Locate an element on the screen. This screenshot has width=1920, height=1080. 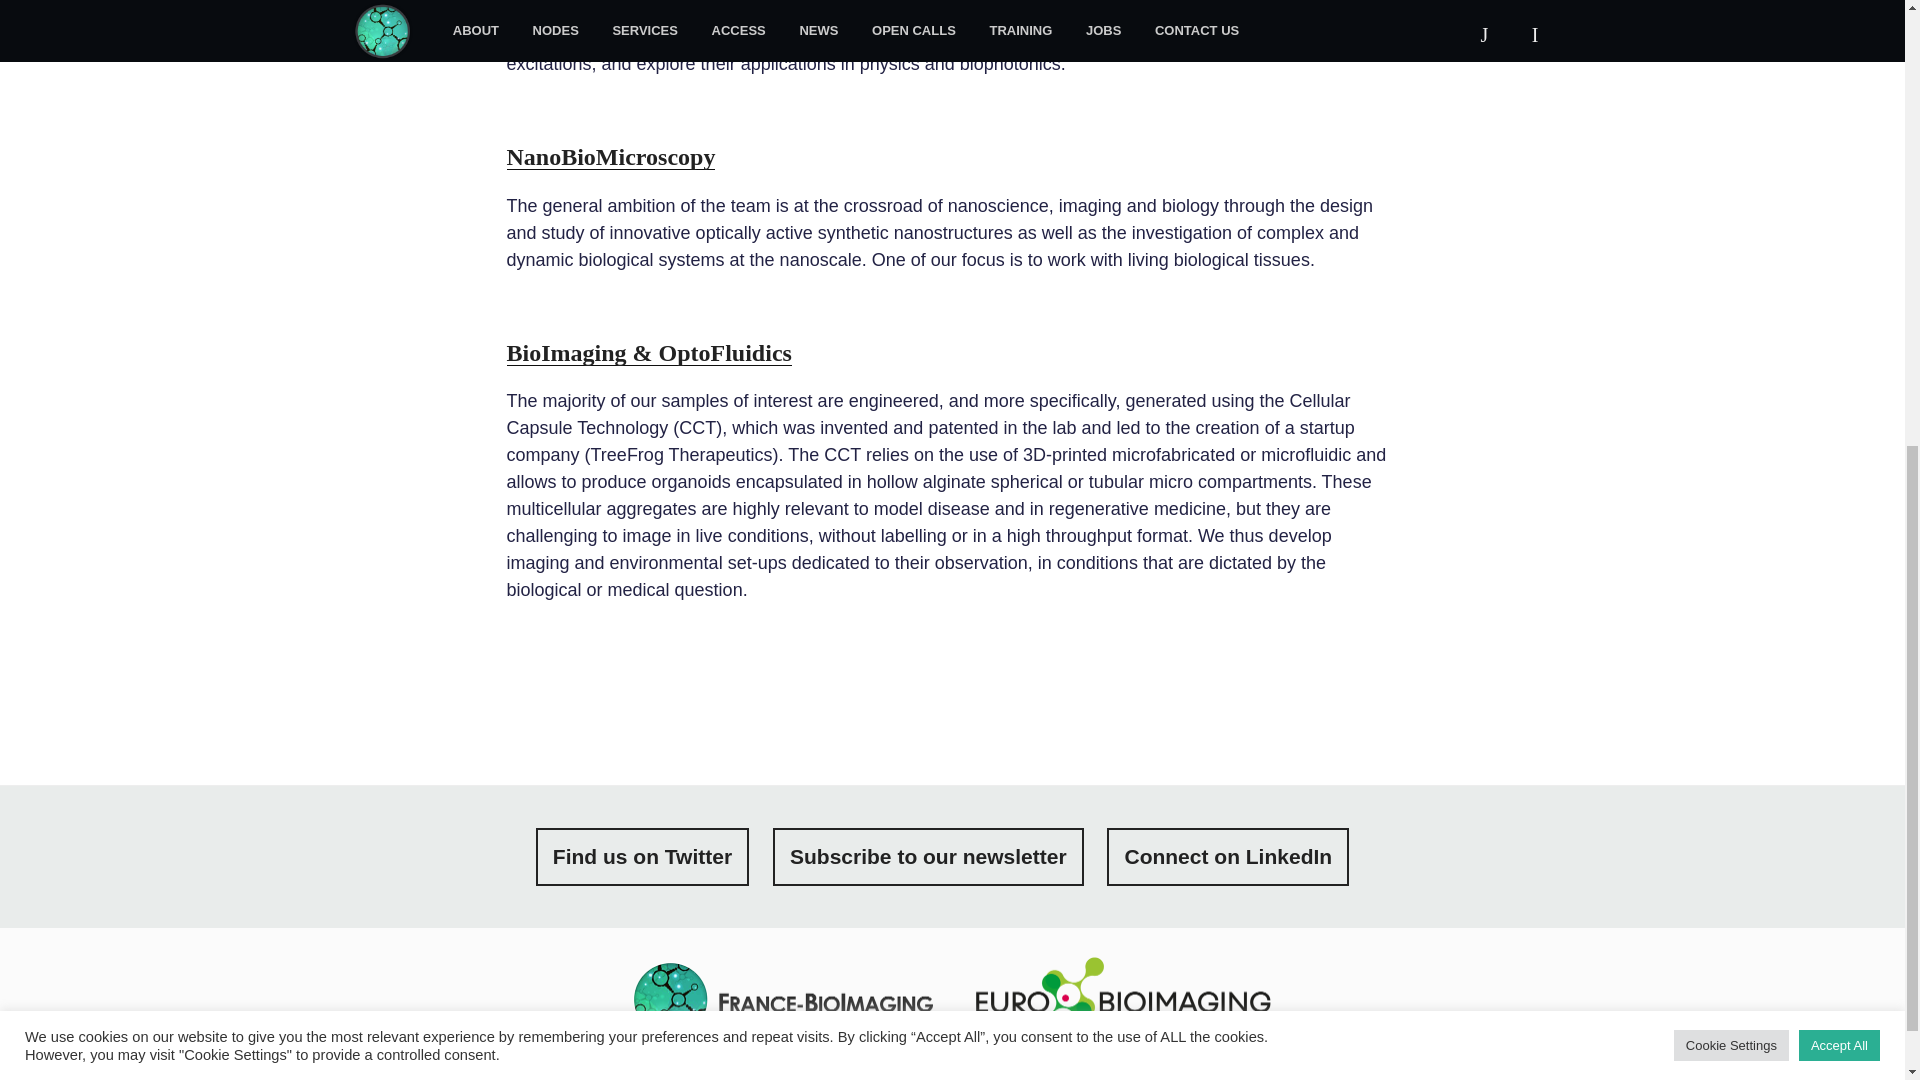
Subscribe to our newsletter is located at coordinates (928, 856).